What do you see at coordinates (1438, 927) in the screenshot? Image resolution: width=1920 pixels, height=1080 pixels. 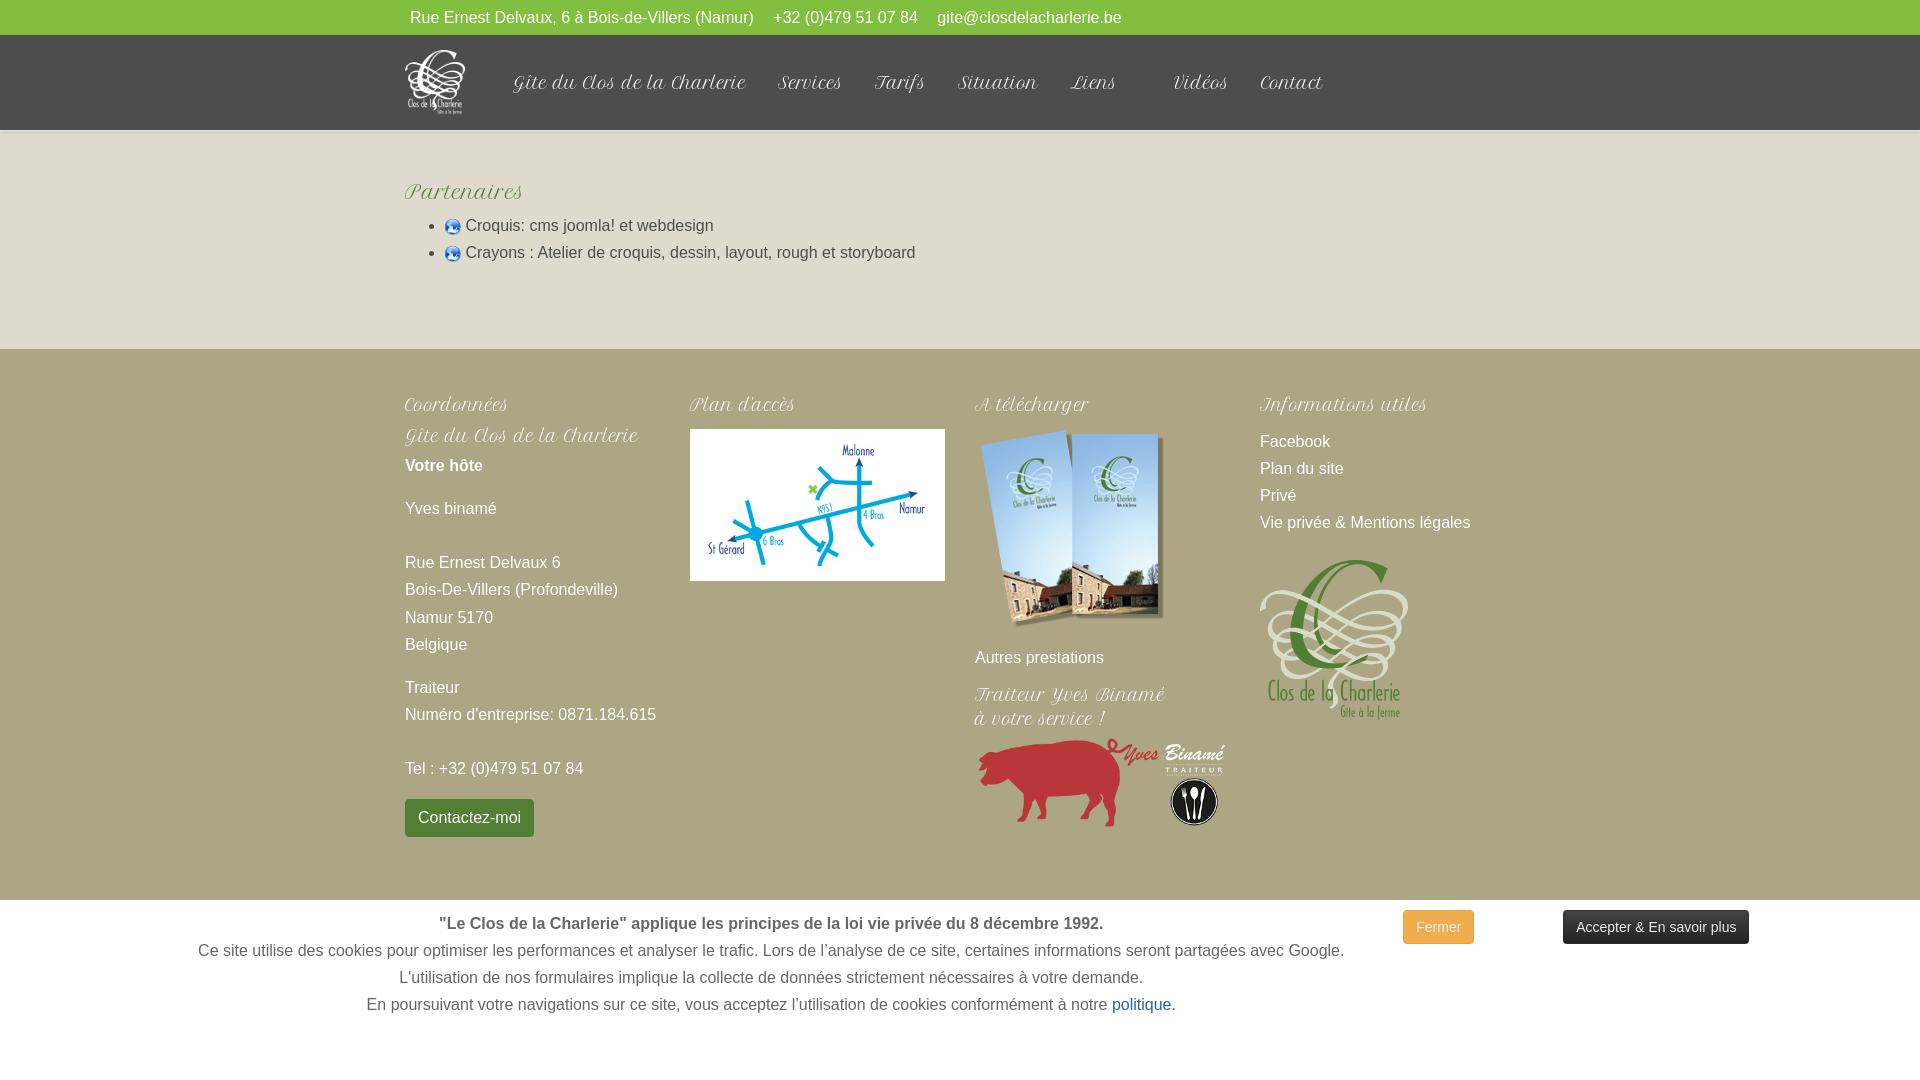 I see `Fermer` at bounding box center [1438, 927].